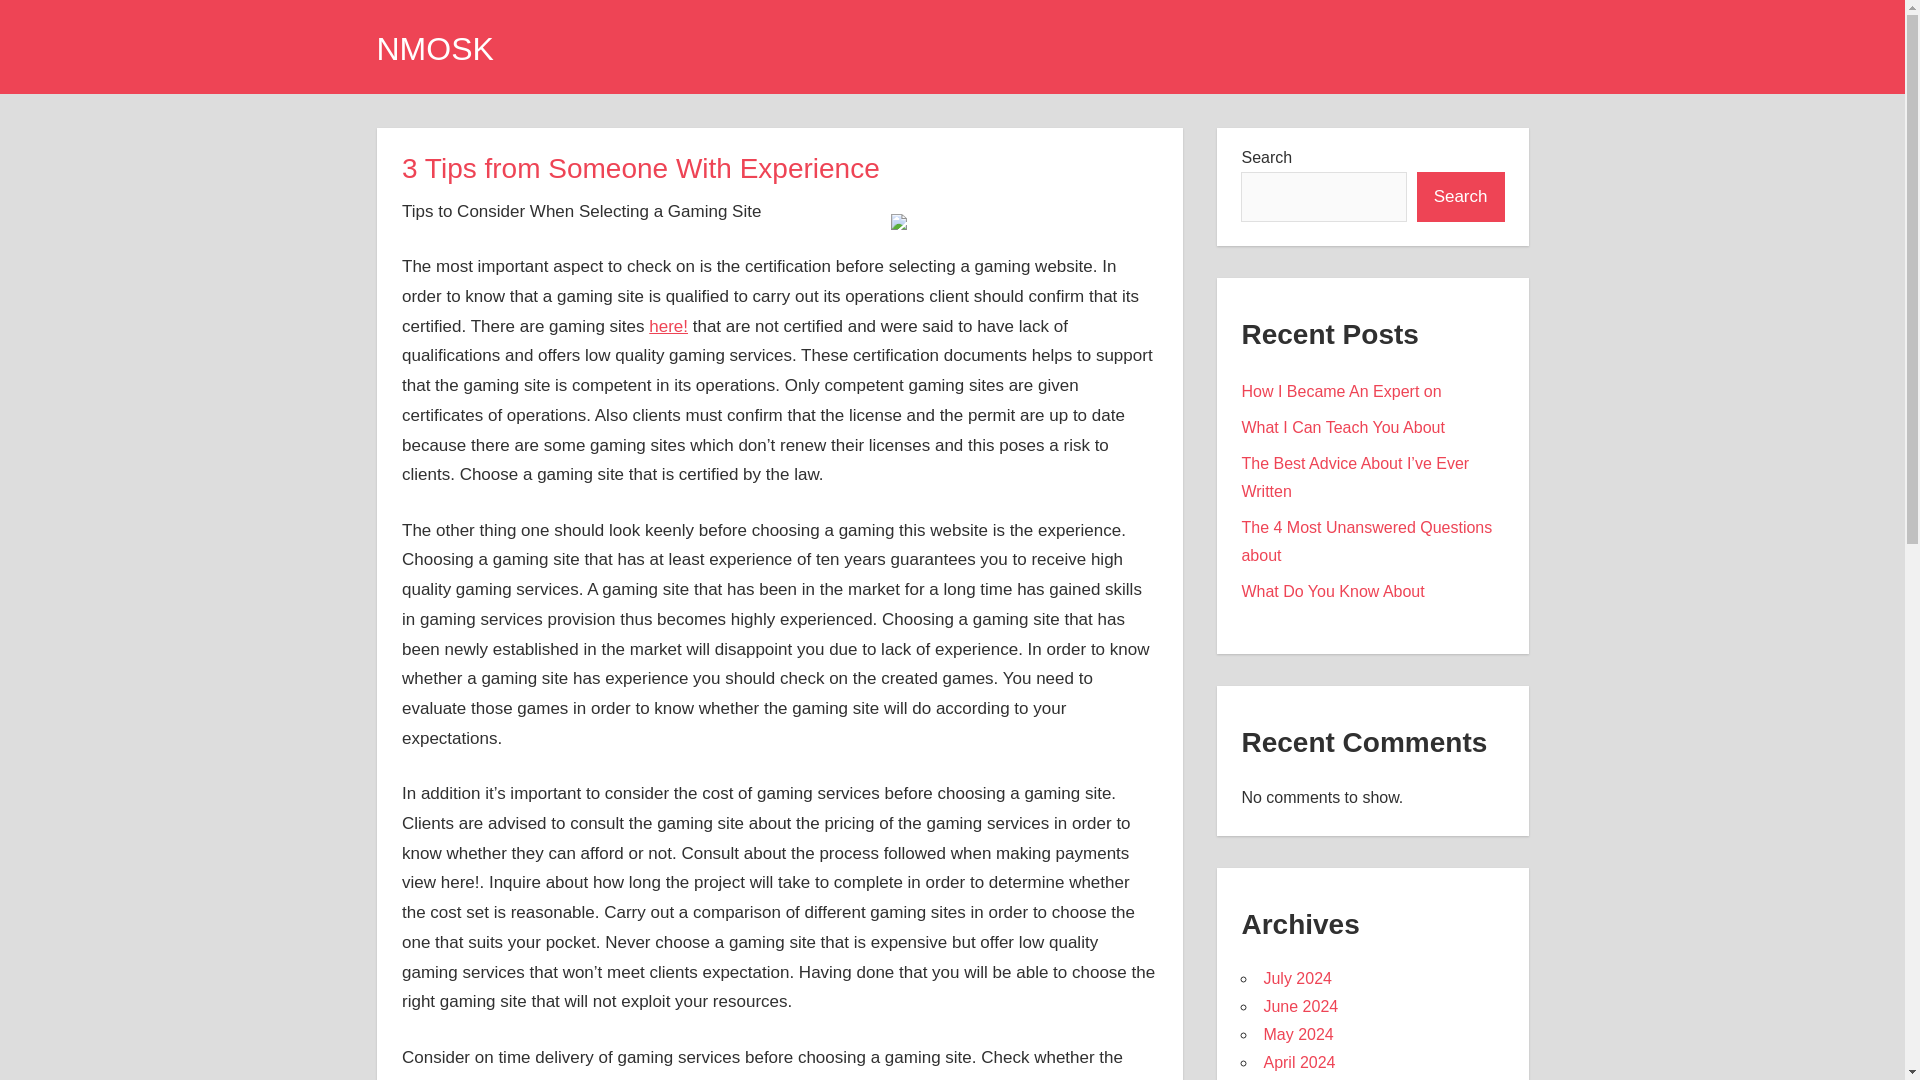 The image size is (1920, 1080). Describe the element at coordinates (1342, 428) in the screenshot. I see `What I Can Teach You About` at that location.